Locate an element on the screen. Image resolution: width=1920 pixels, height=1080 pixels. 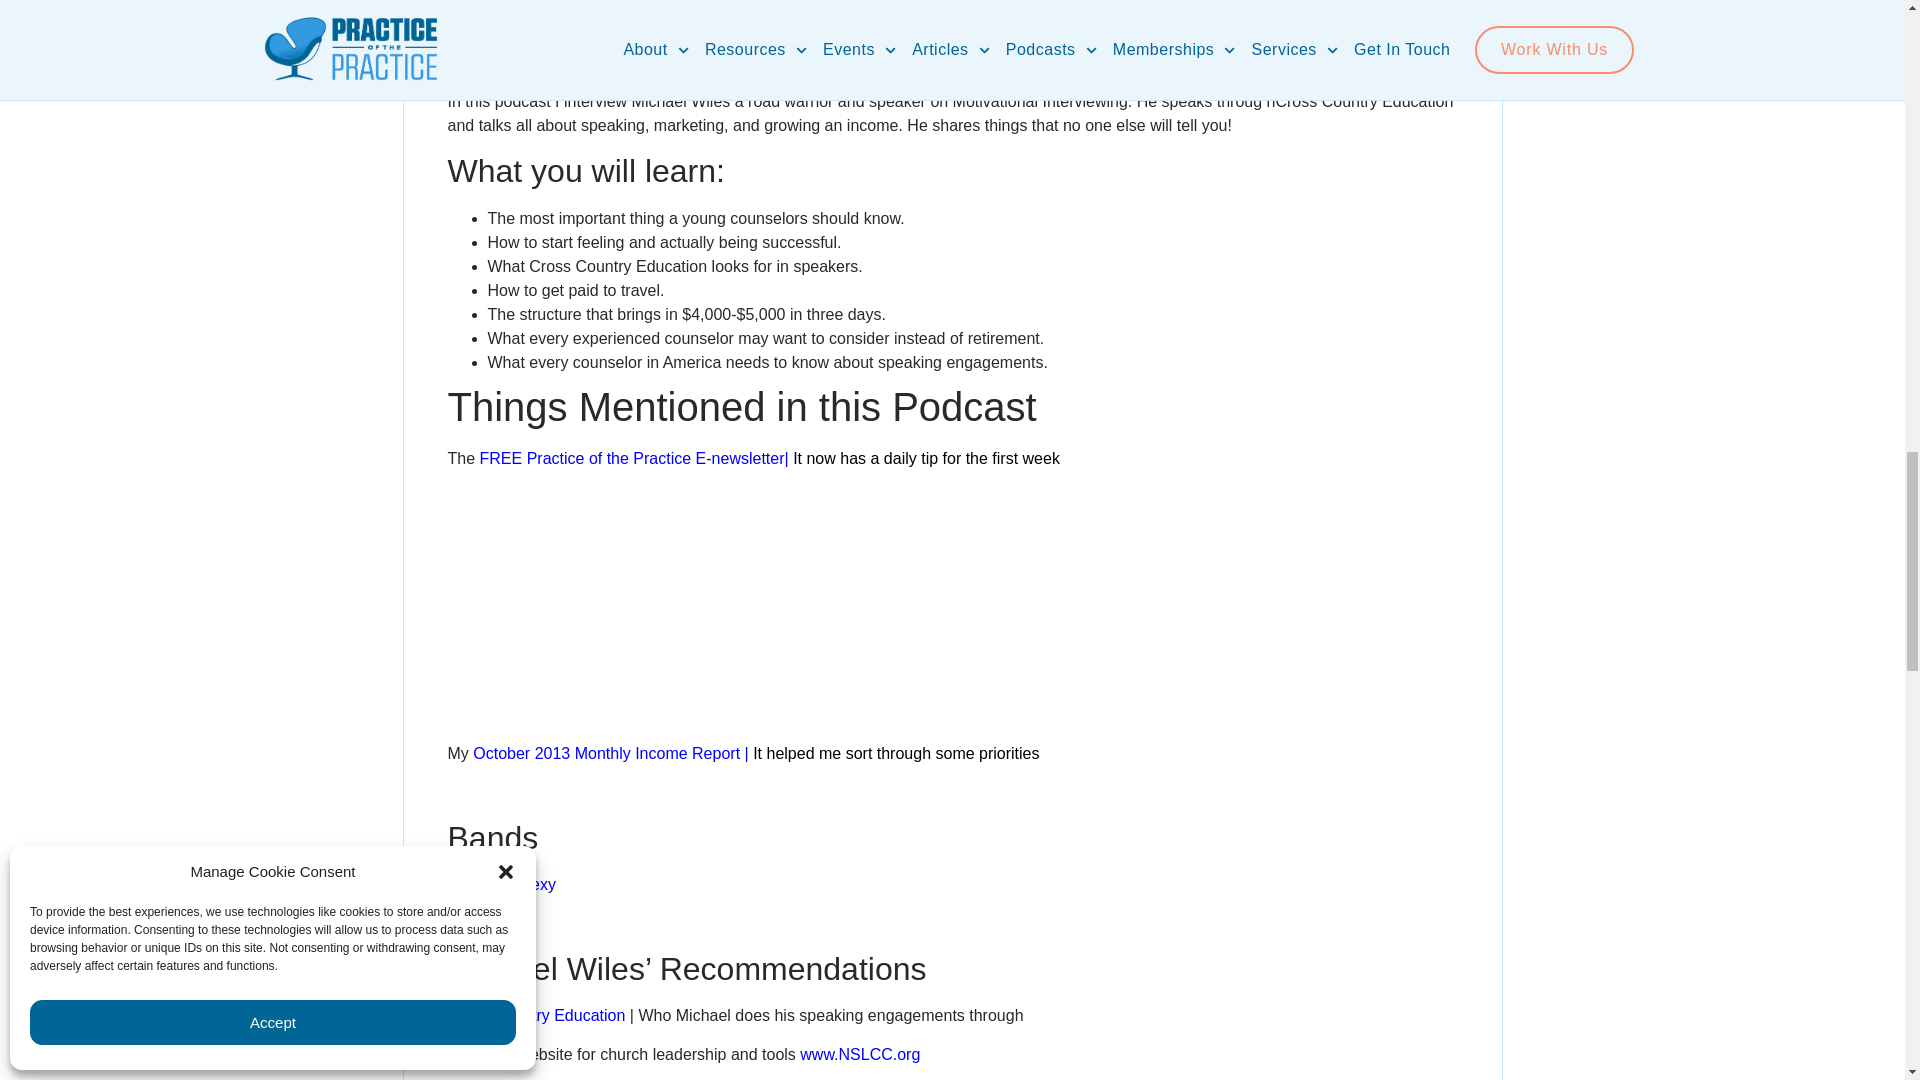
church leadership is located at coordinates (862, 1054).